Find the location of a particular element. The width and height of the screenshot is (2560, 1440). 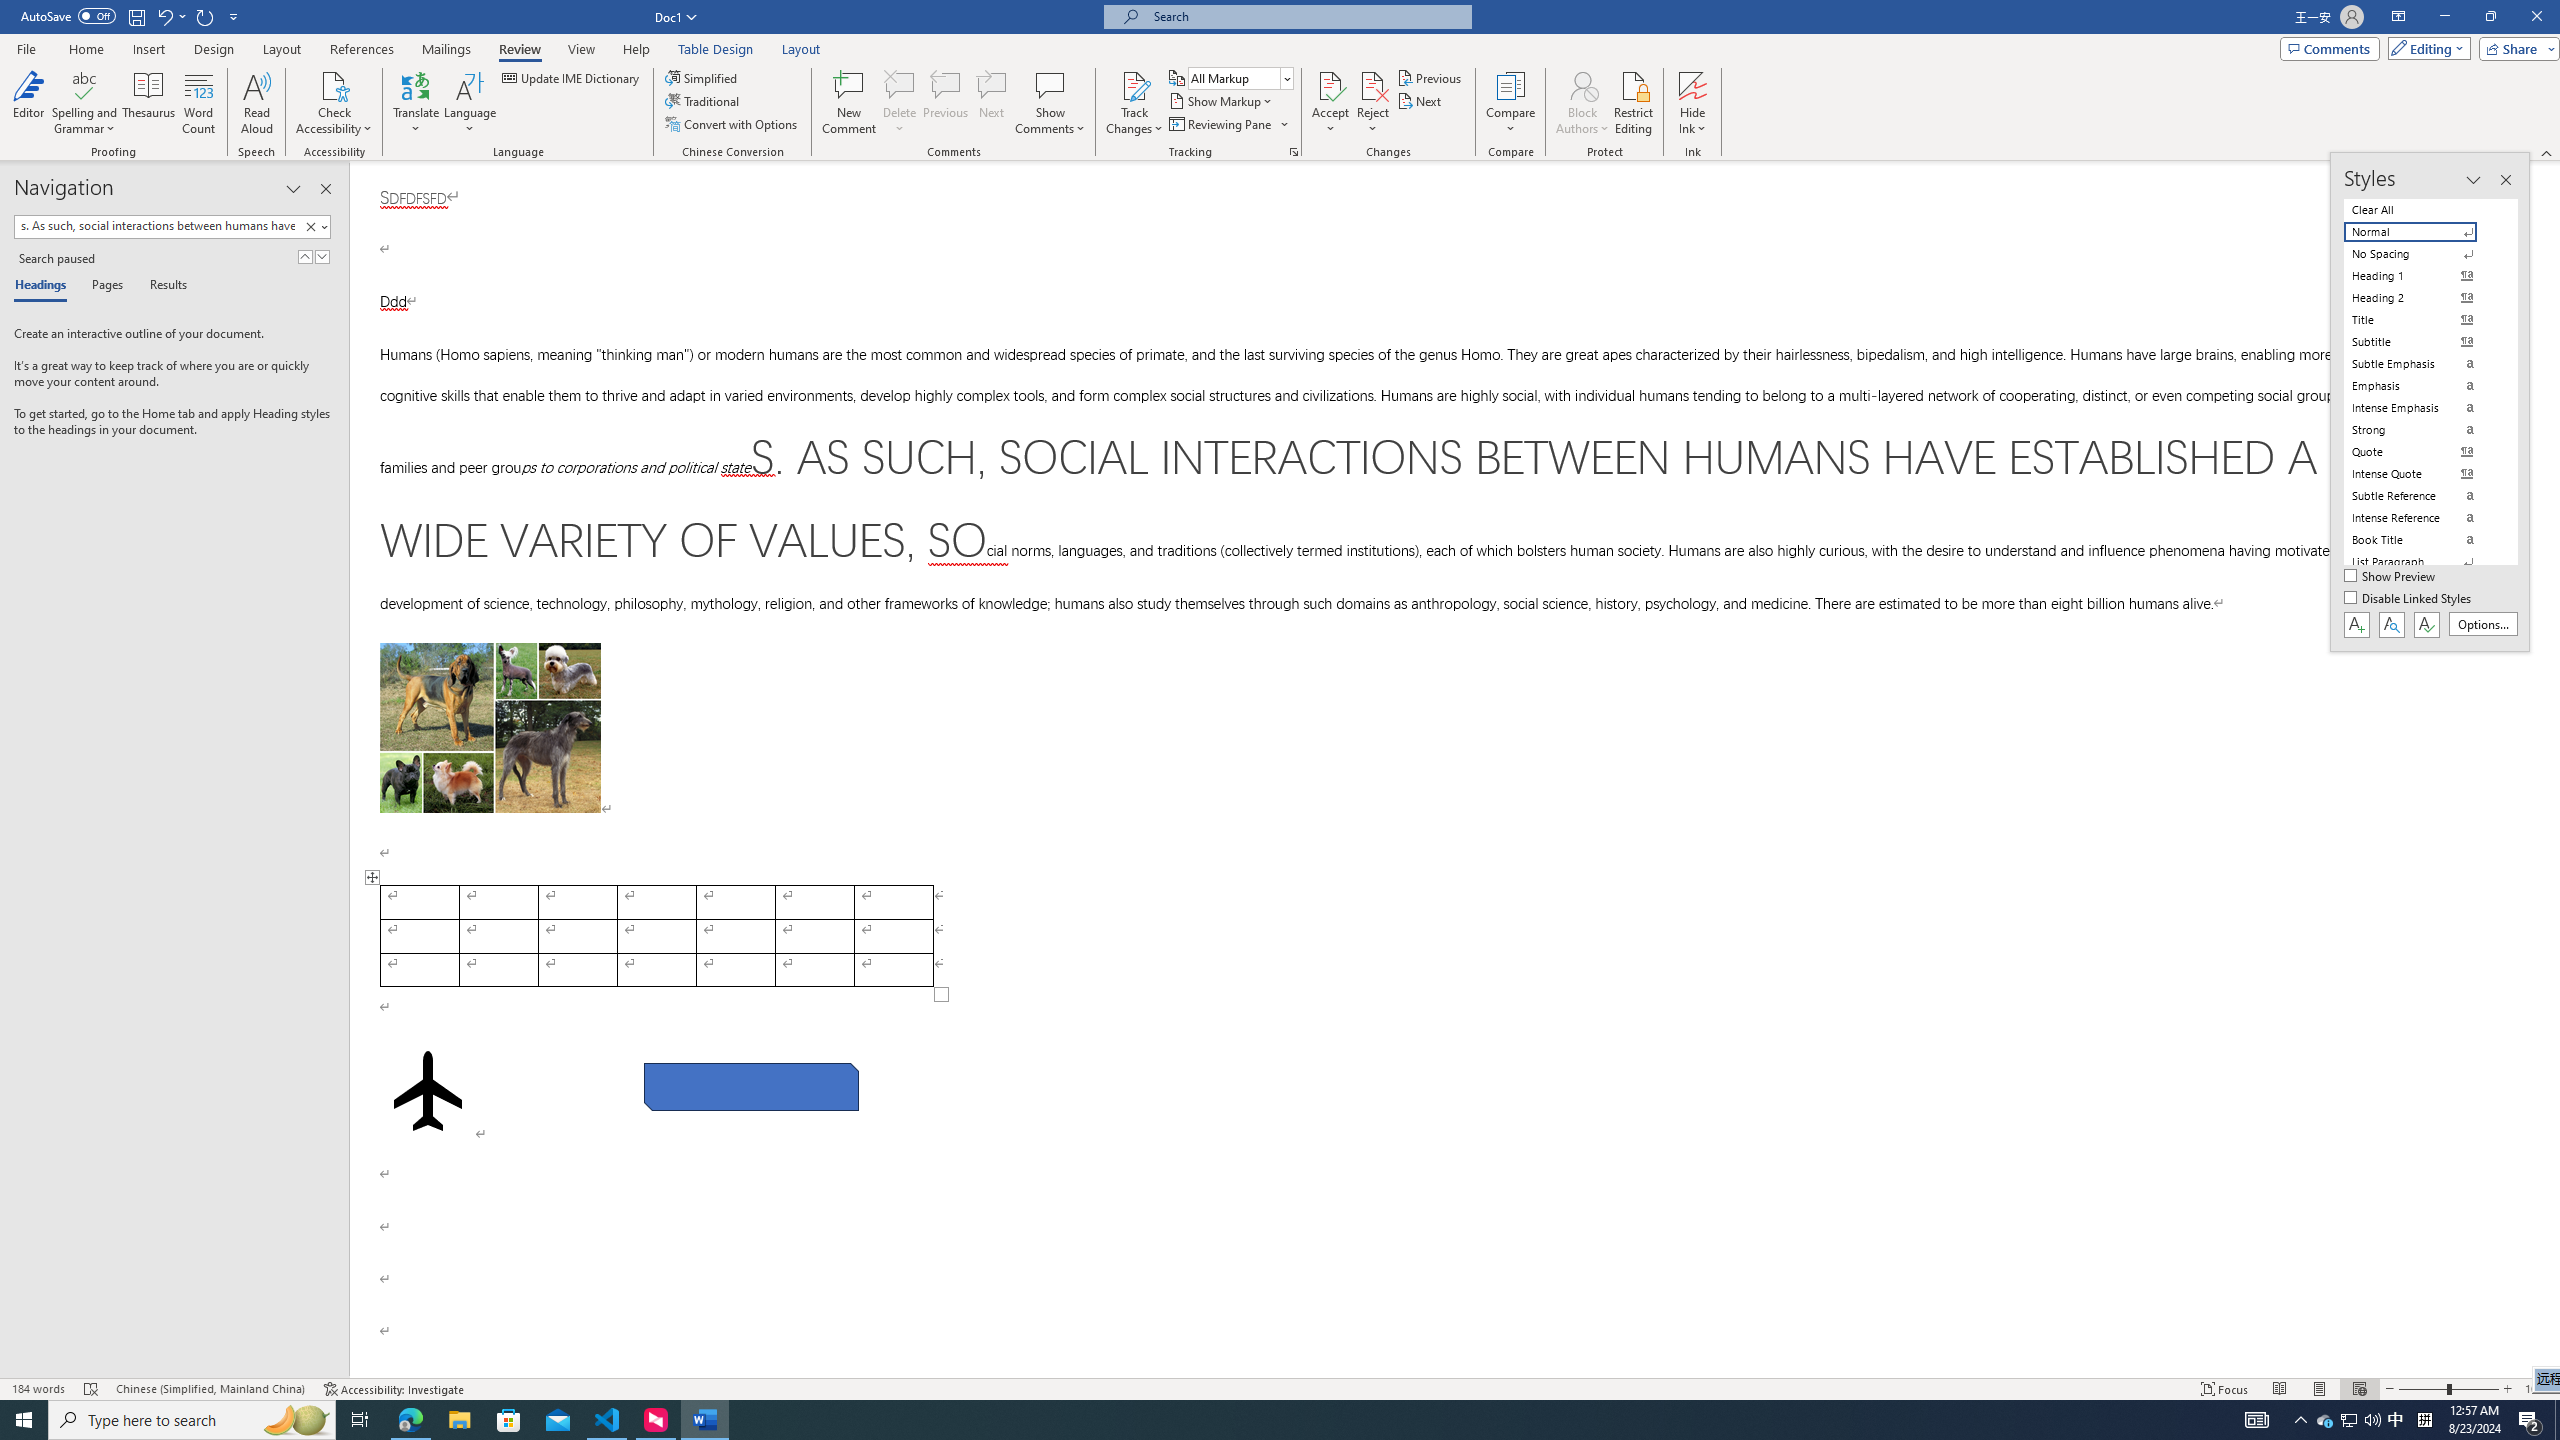

Undo Style is located at coordinates (170, 16).